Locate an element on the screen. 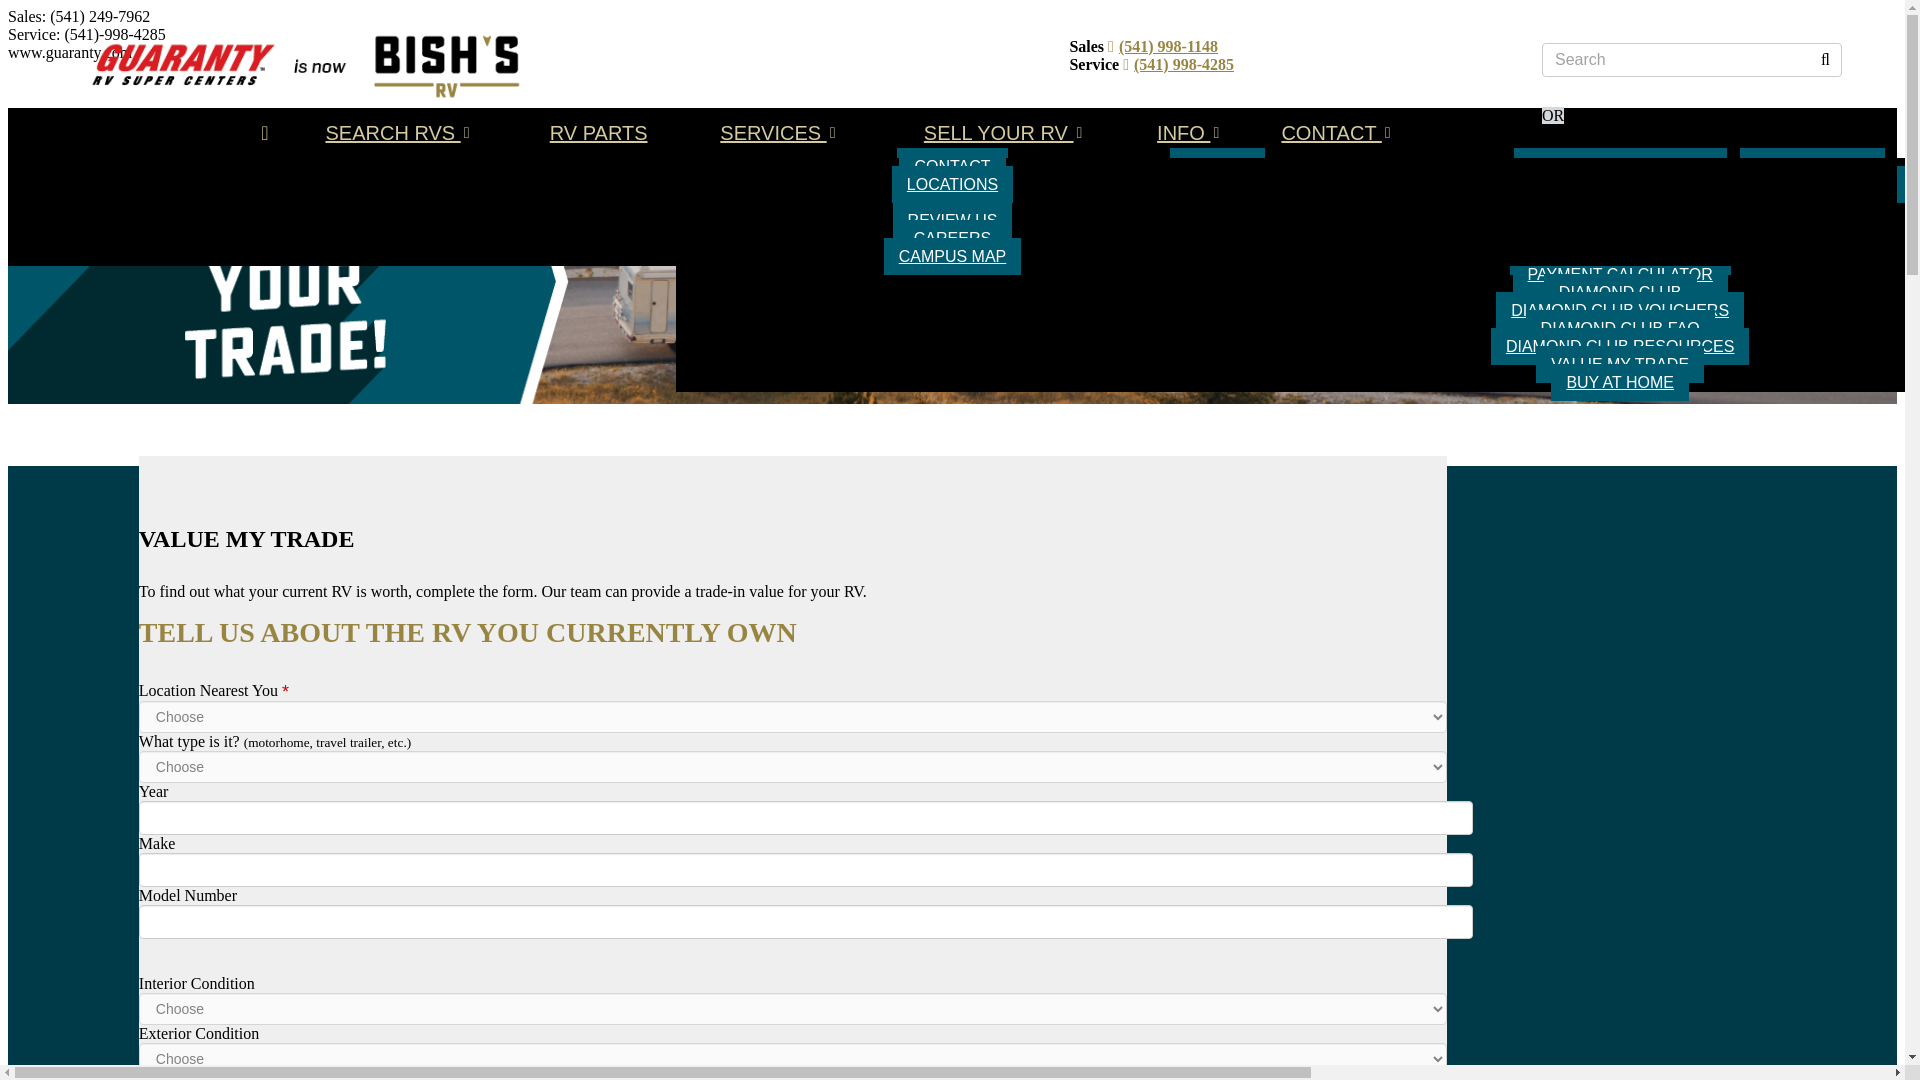 The height and width of the screenshot is (1080, 1920). SELL YOUR RV is located at coordinates (1812, 166).